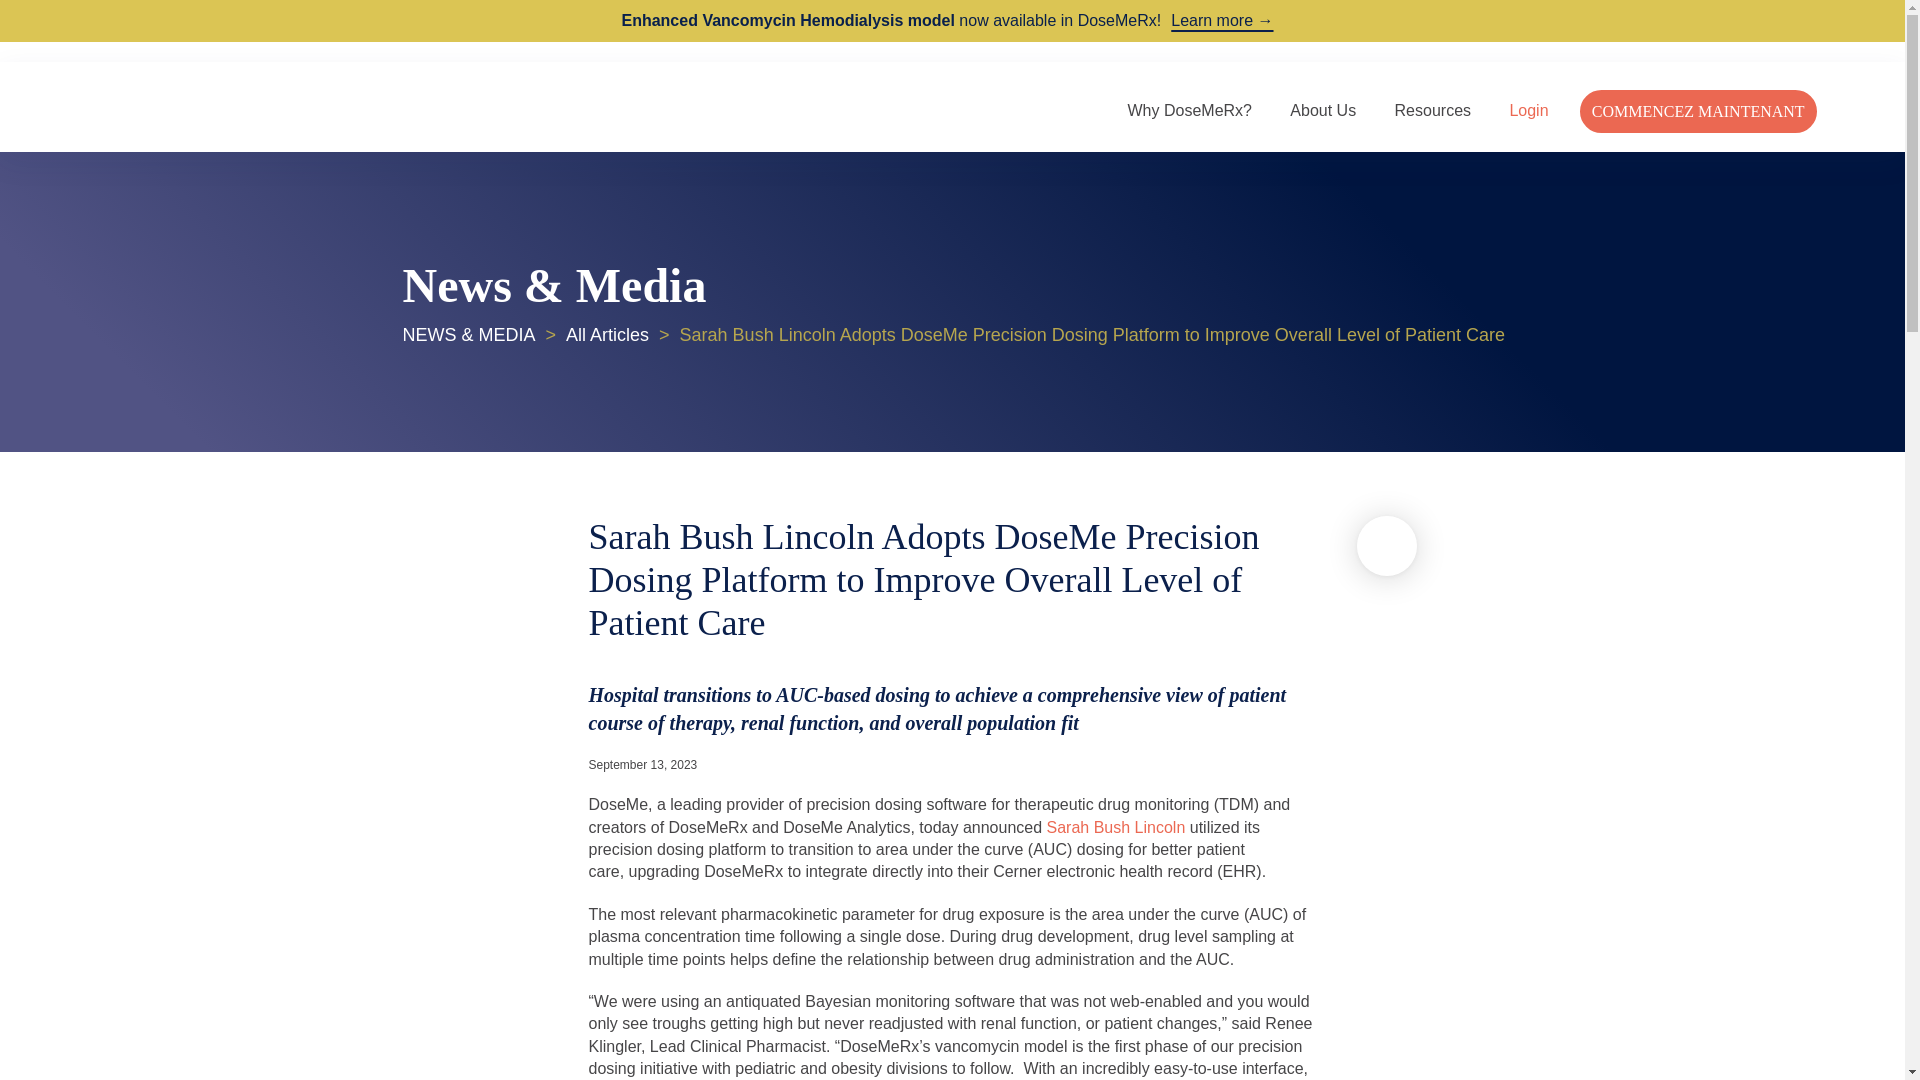  Describe the element at coordinates (1116, 826) in the screenshot. I see `Sarah Bush Lincoln` at that location.